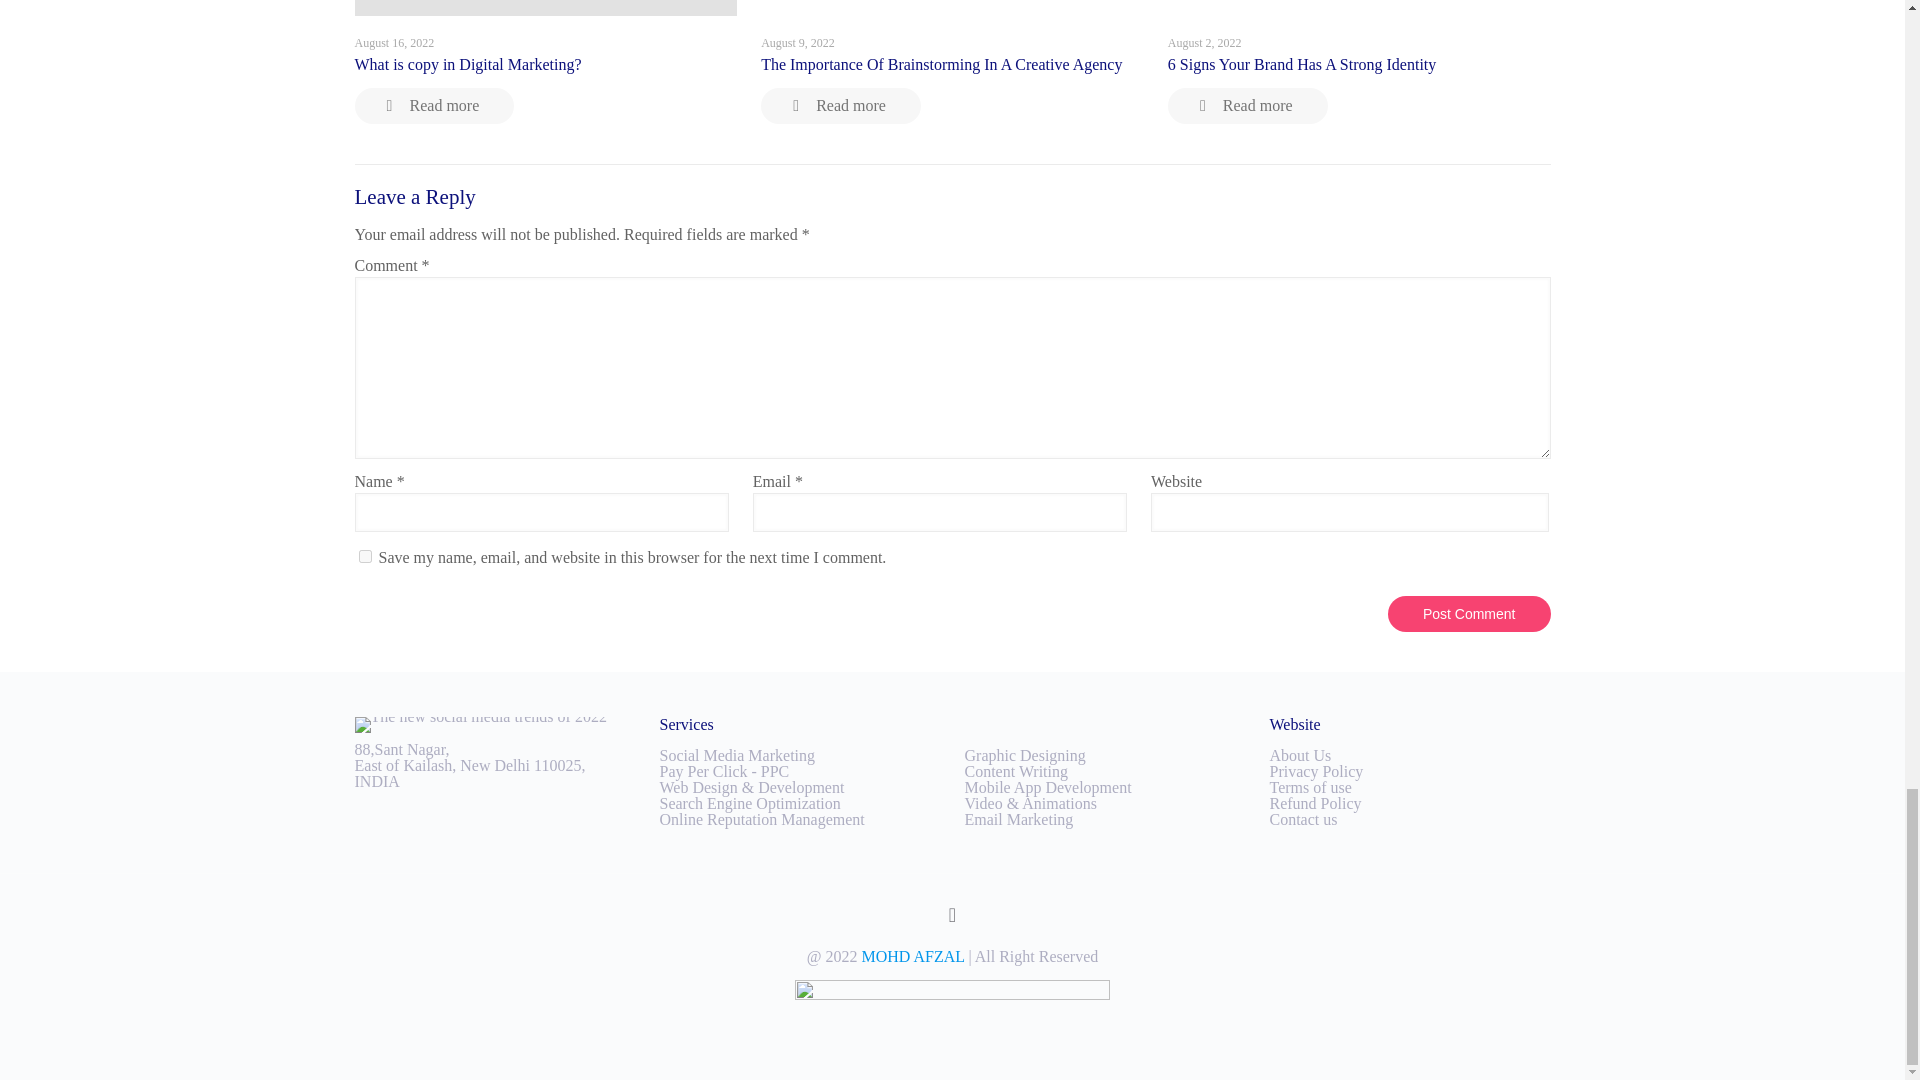 This screenshot has height=1080, width=1920. I want to click on Privacy Policy, so click(1316, 770).